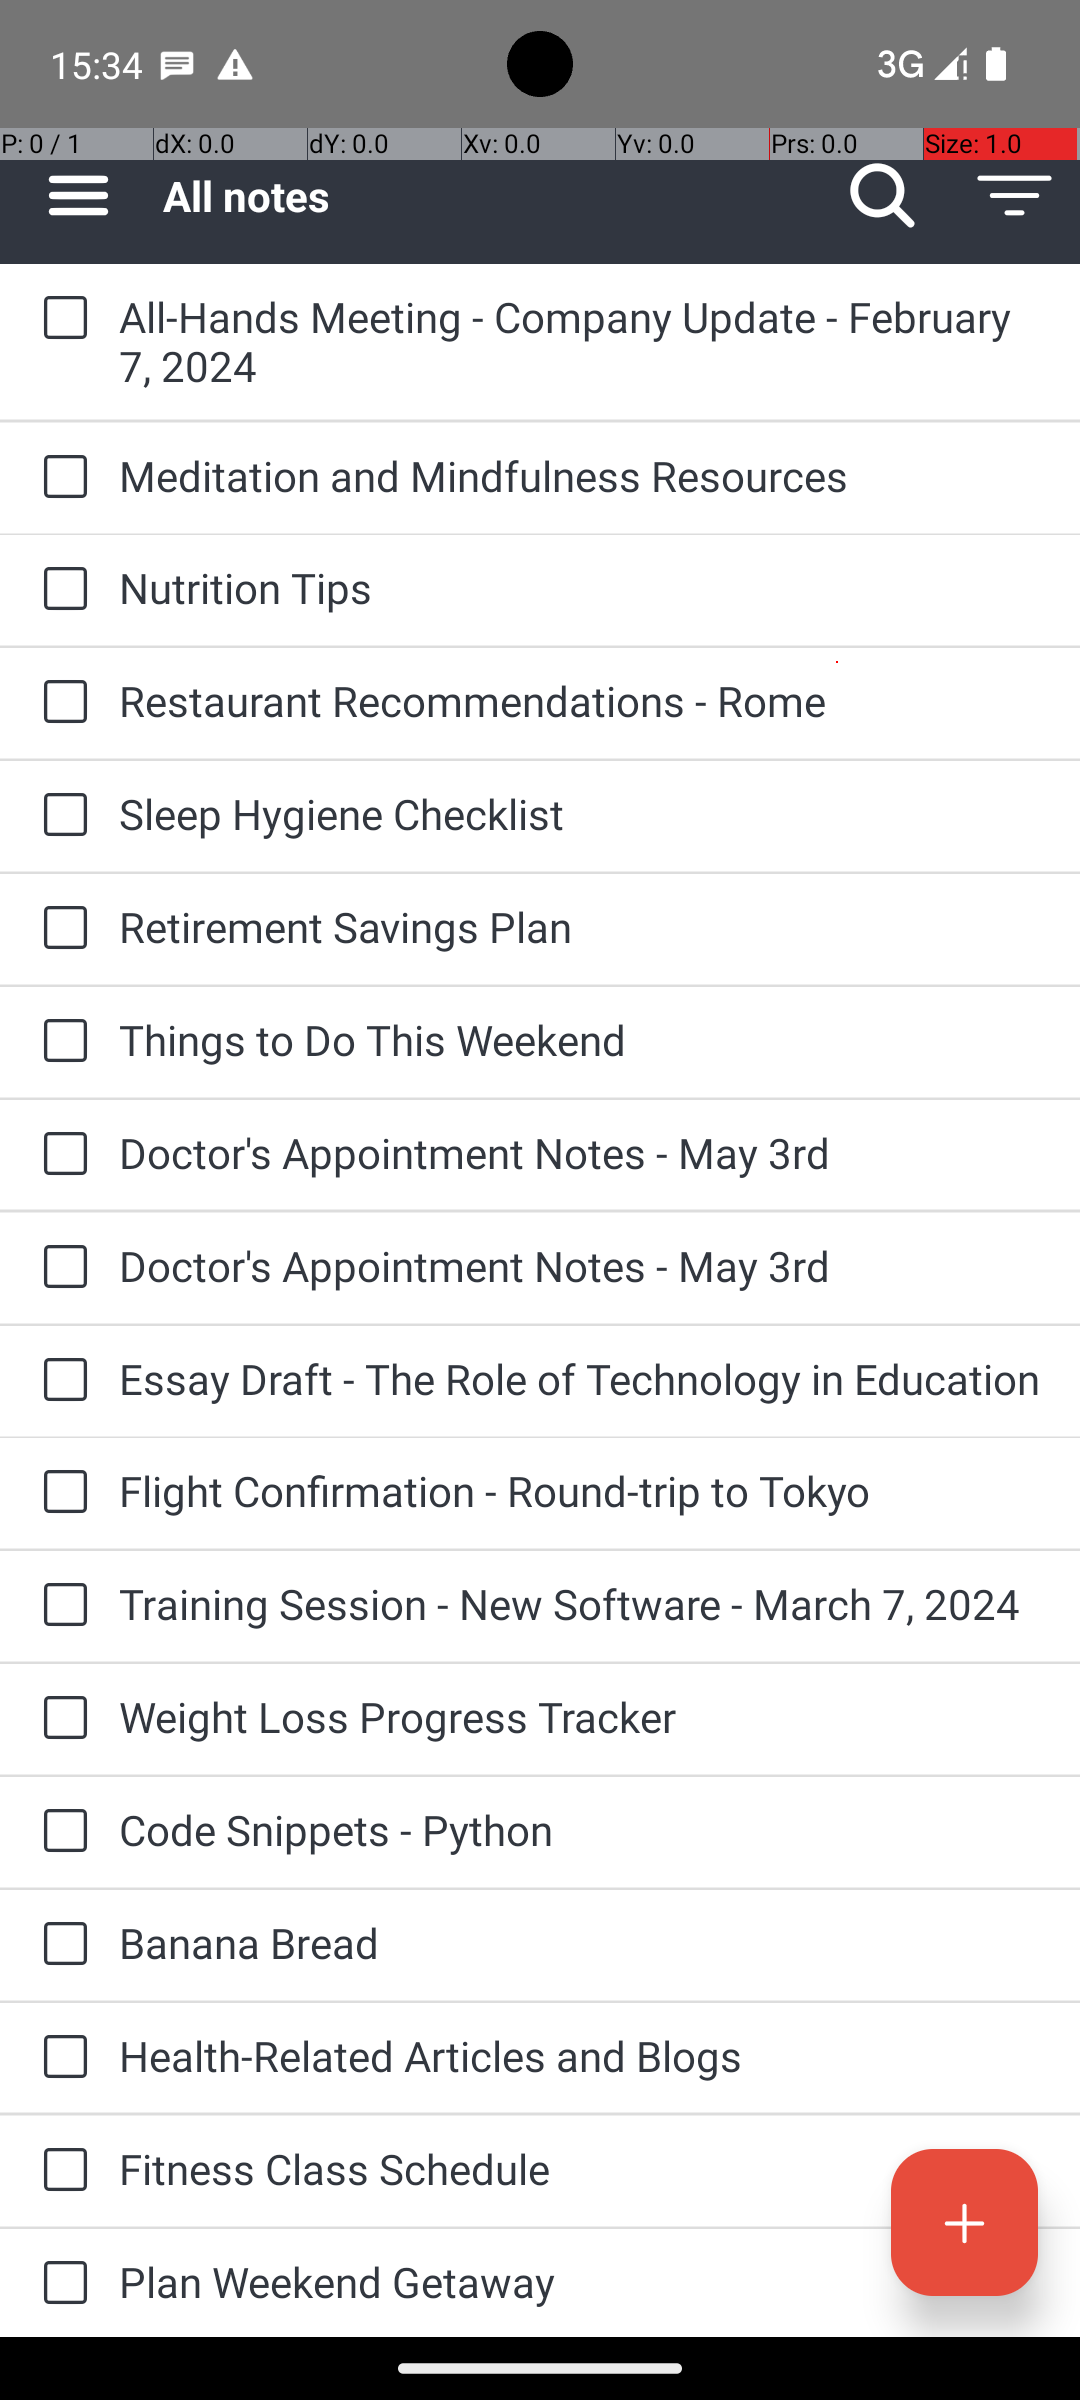 This screenshot has height=2400, width=1080. What do you see at coordinates (60, 2058) in the screenshot?
I see `to-do: Health-Related Articles and Blogs` at bounding box center [60, 2058].